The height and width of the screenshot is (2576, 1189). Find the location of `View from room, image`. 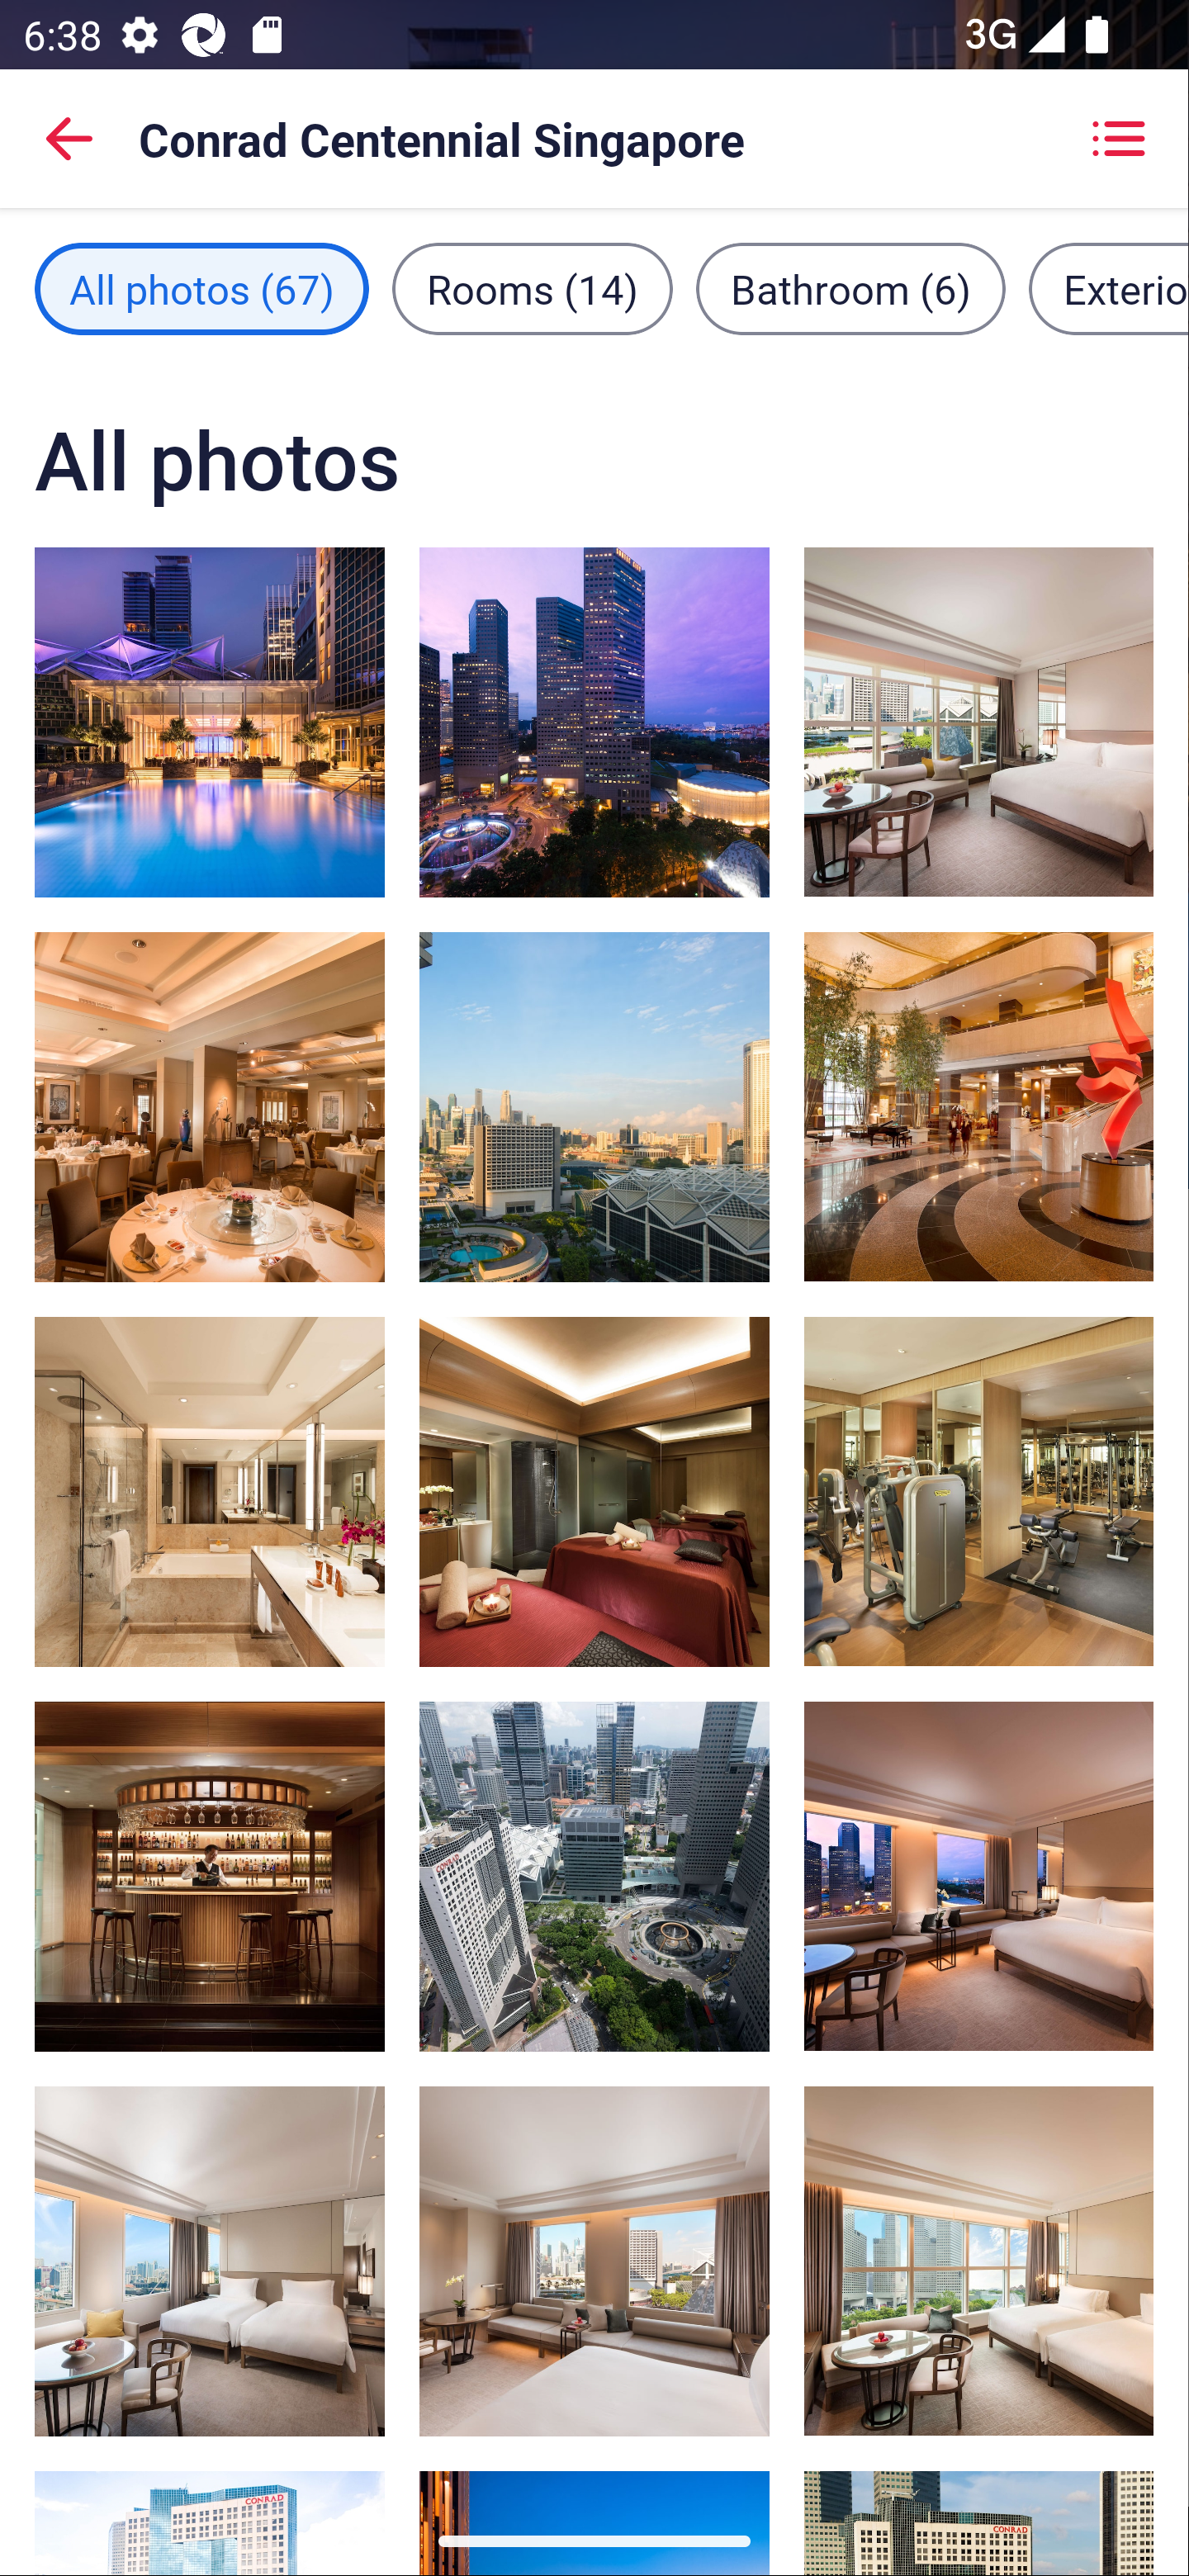

View from room, image is located at coordinates (594, 721).